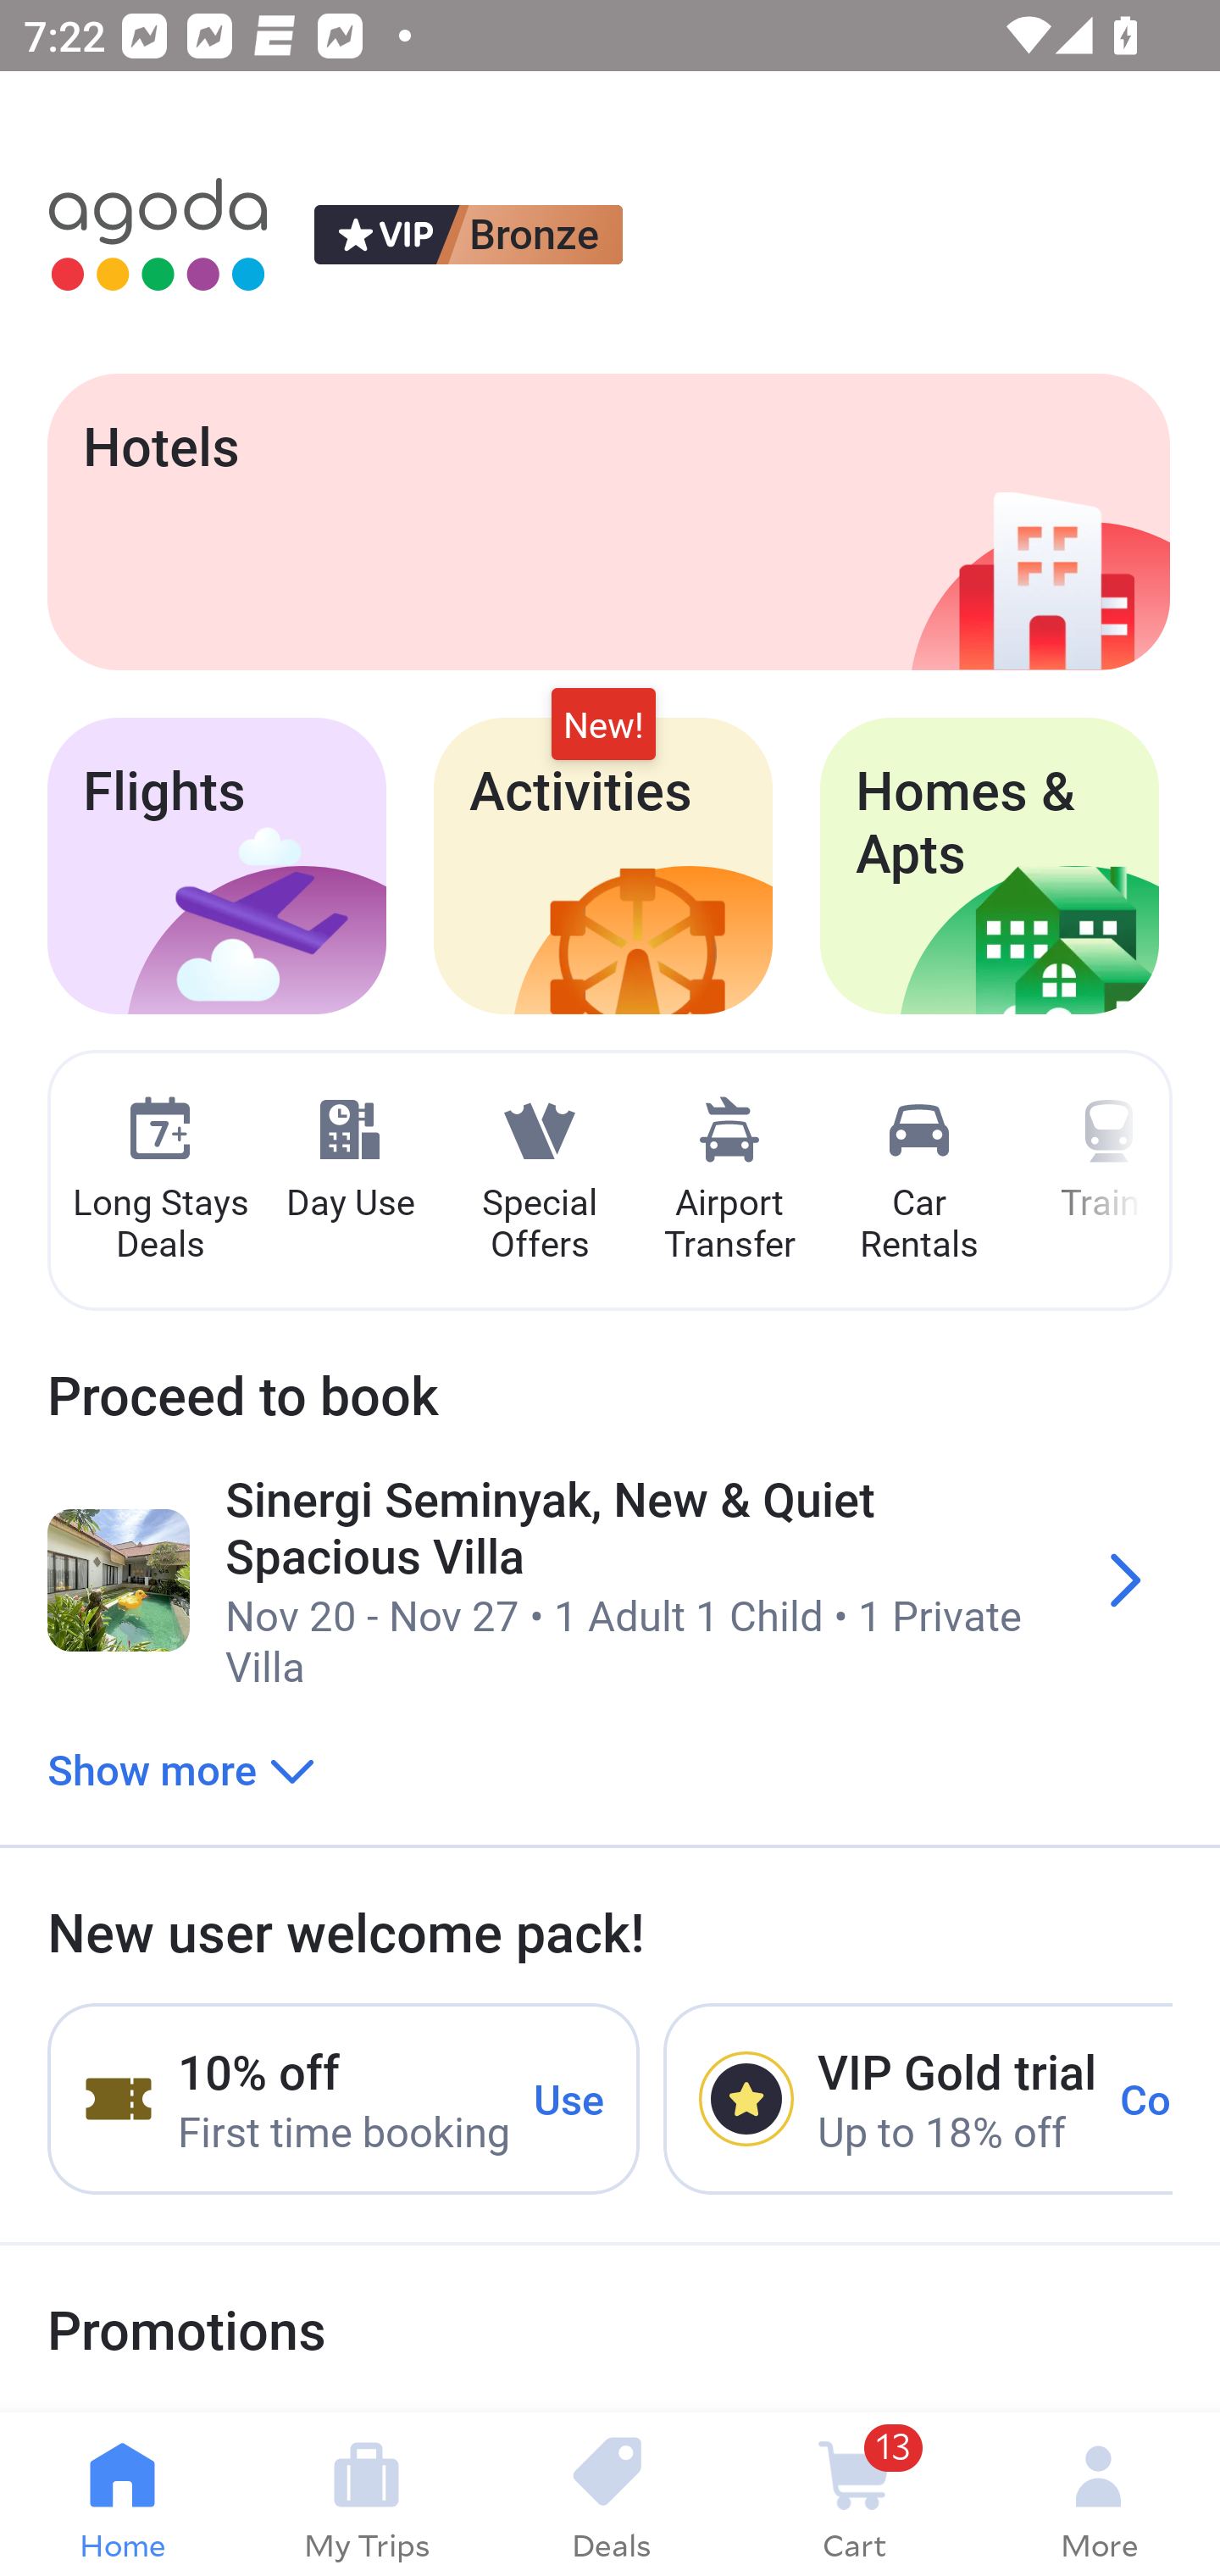 The height and width of the screenshot is (2576, 1220). What do you see at coordinates (990, 866) in the screenshot?
I see `Homes & Apts` at bounding box center [990, 866].